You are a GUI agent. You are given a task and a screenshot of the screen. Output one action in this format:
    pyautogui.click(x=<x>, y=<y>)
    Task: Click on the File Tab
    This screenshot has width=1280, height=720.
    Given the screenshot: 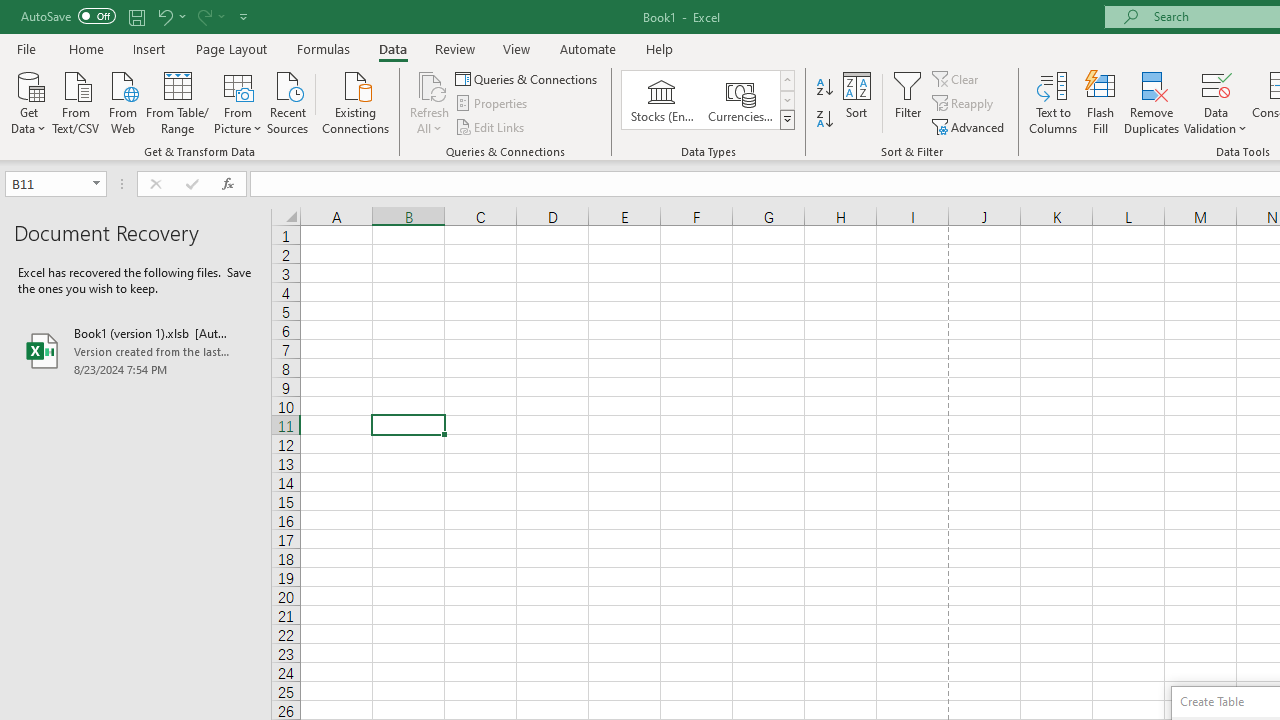 What is the action you would take?
    pyautogui.click(x=26, y=48)
    